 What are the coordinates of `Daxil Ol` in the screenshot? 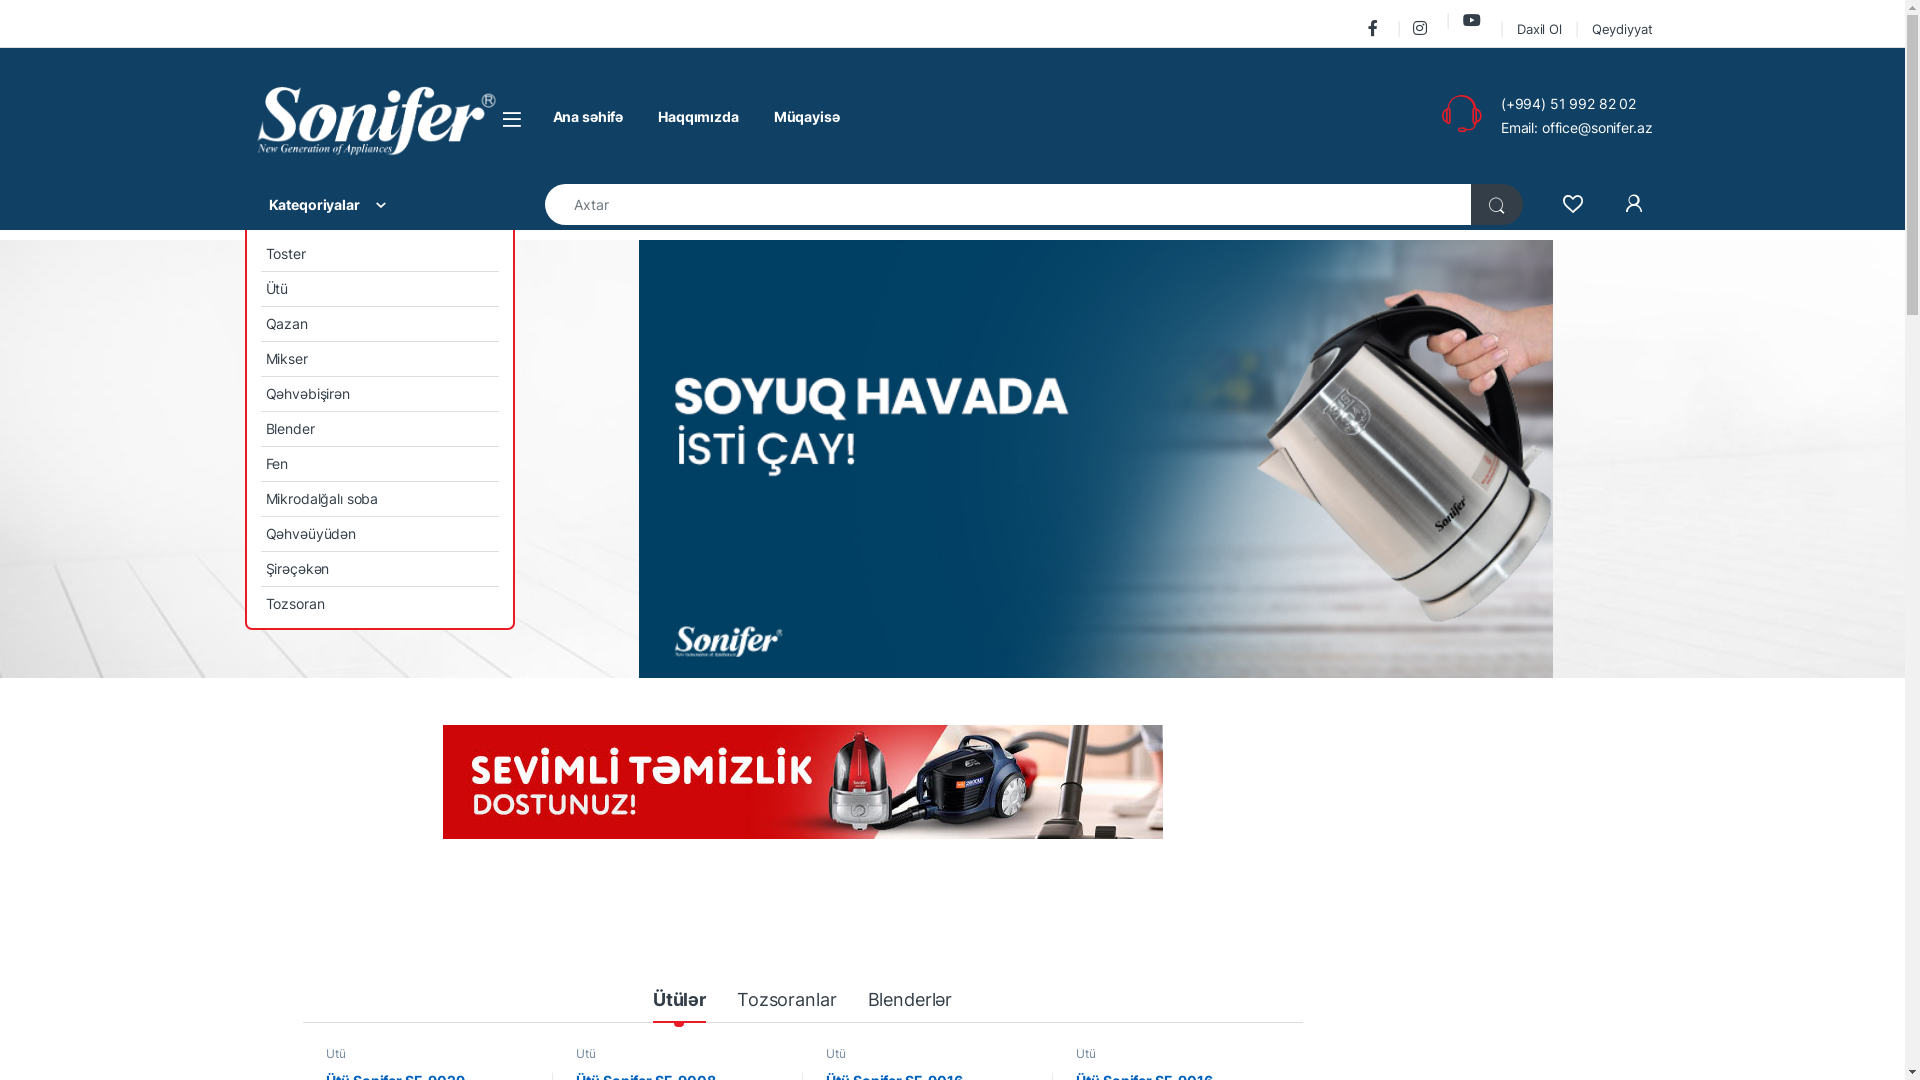 It's located at (1540, 28).